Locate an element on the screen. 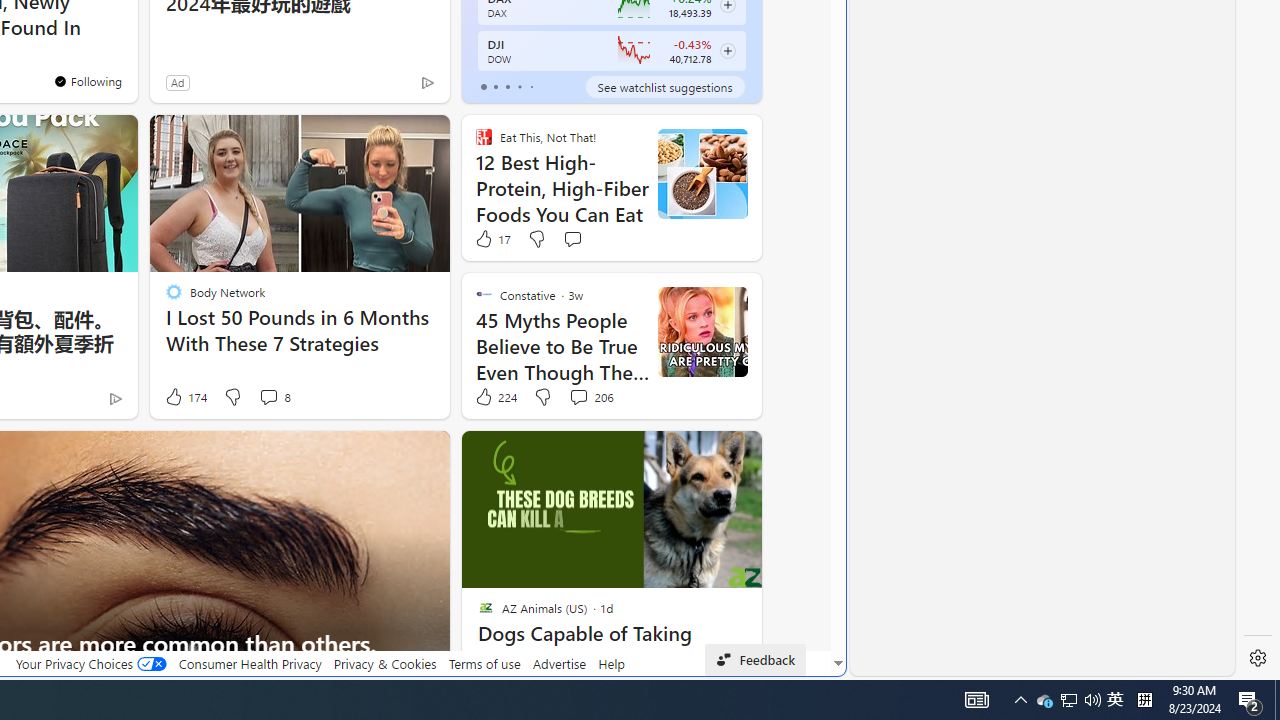 The height and width of the screenshot is (720, 1280). Consumer Health Privacy is located at coordinates (250, 663).